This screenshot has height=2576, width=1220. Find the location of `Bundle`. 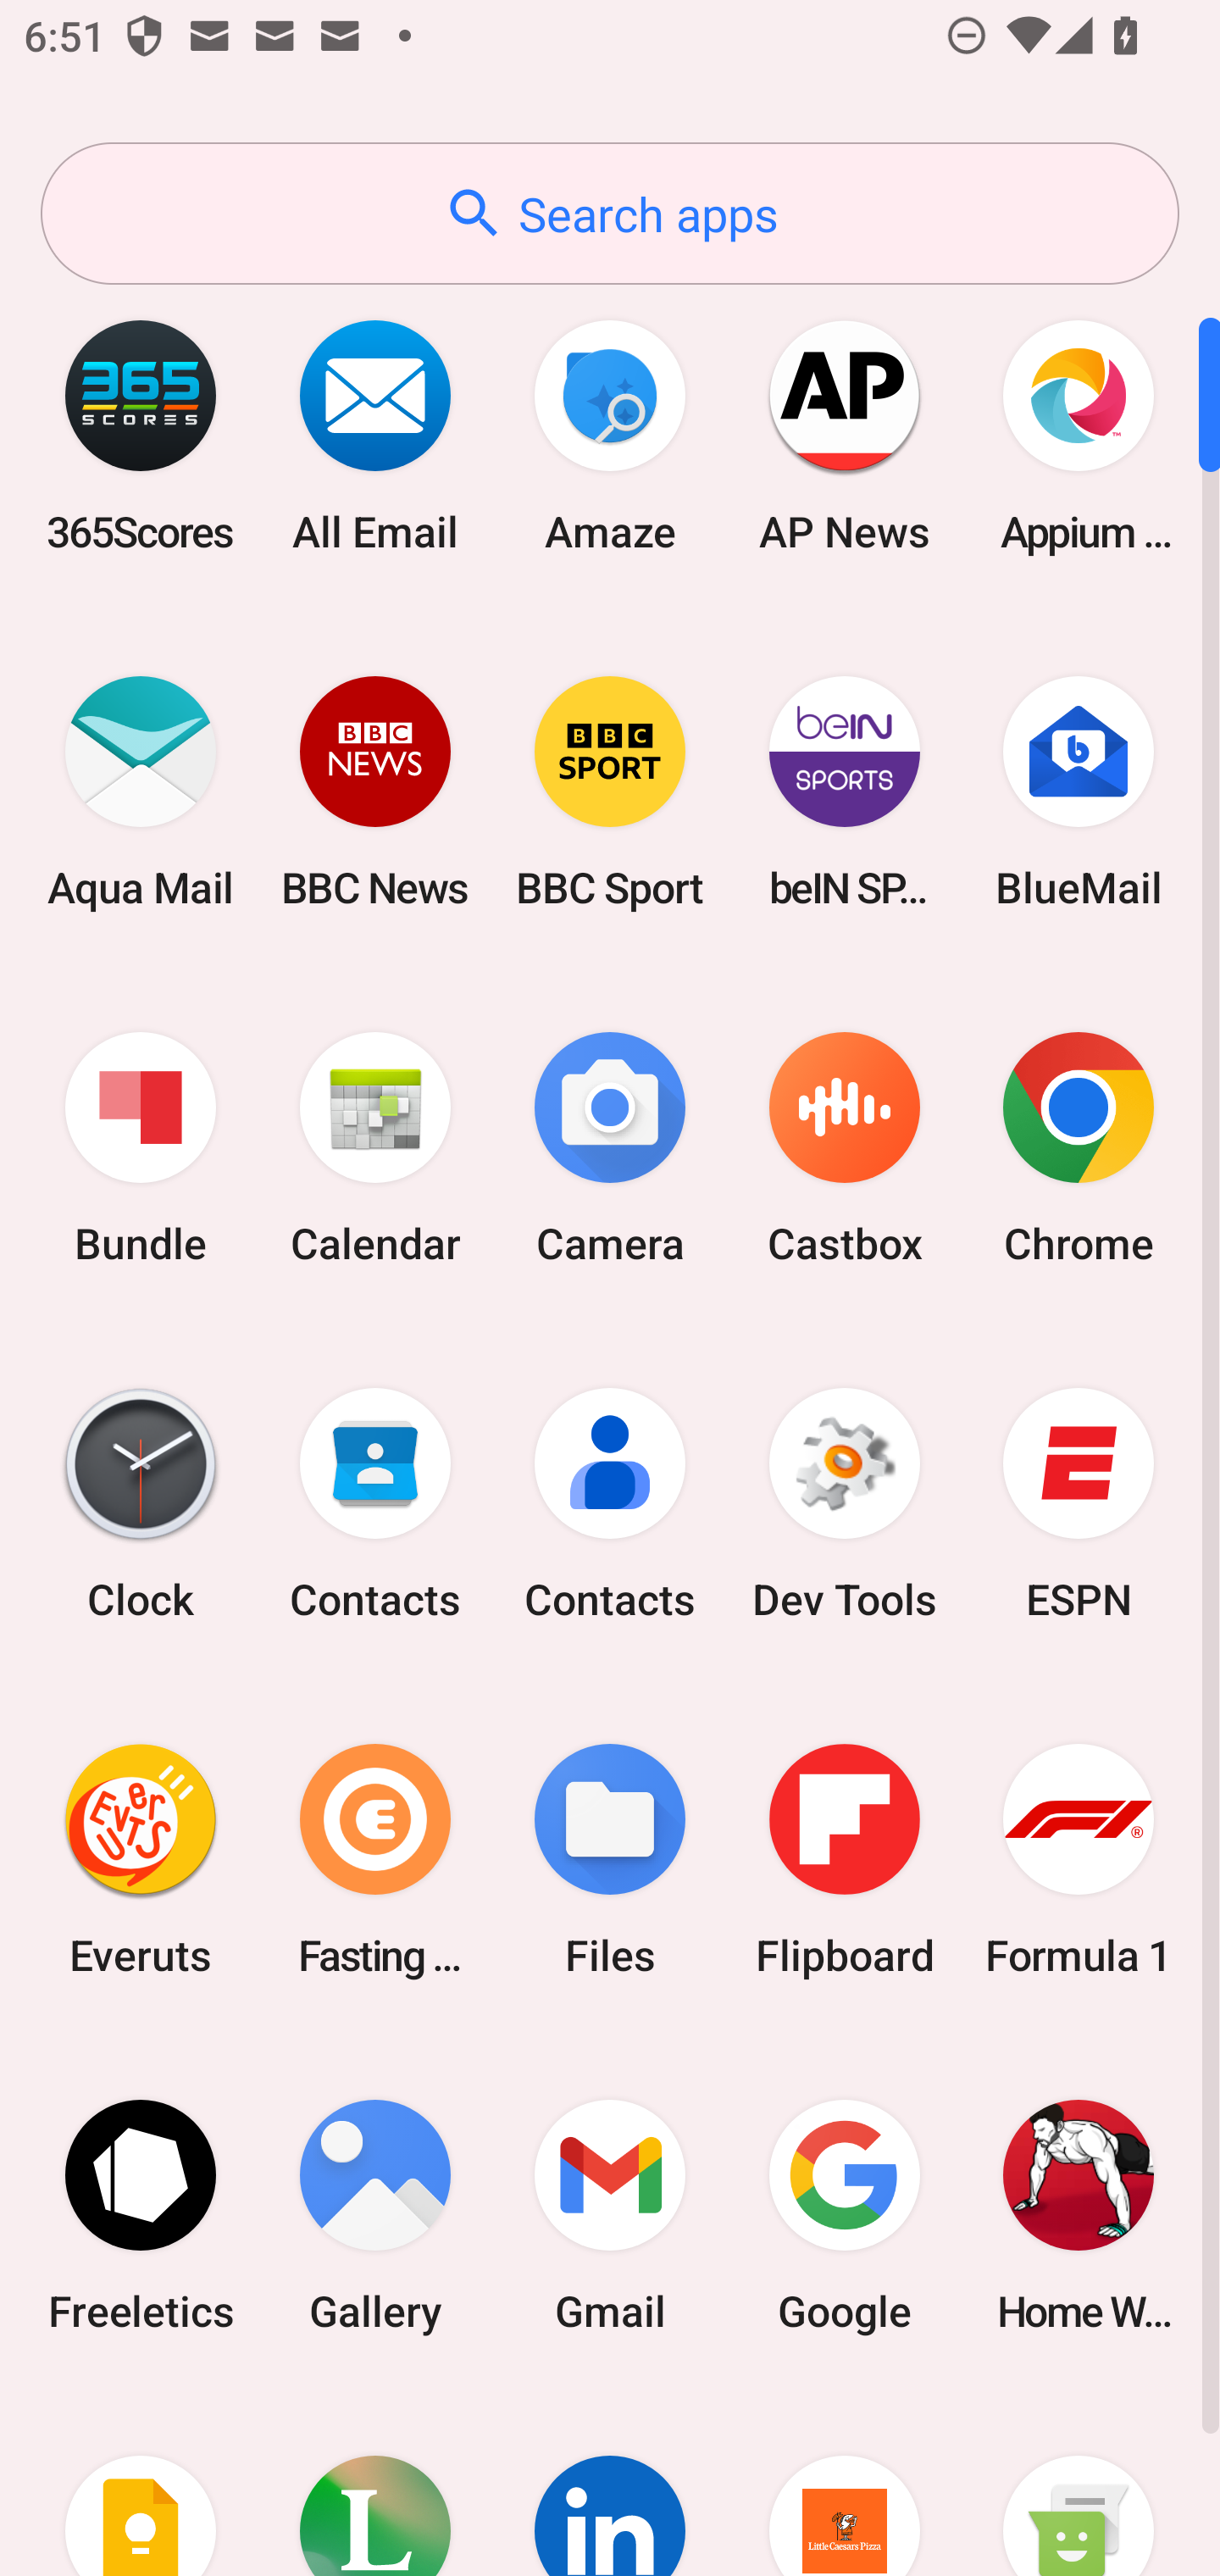

Bundle is located at coordinates (141, 1149).